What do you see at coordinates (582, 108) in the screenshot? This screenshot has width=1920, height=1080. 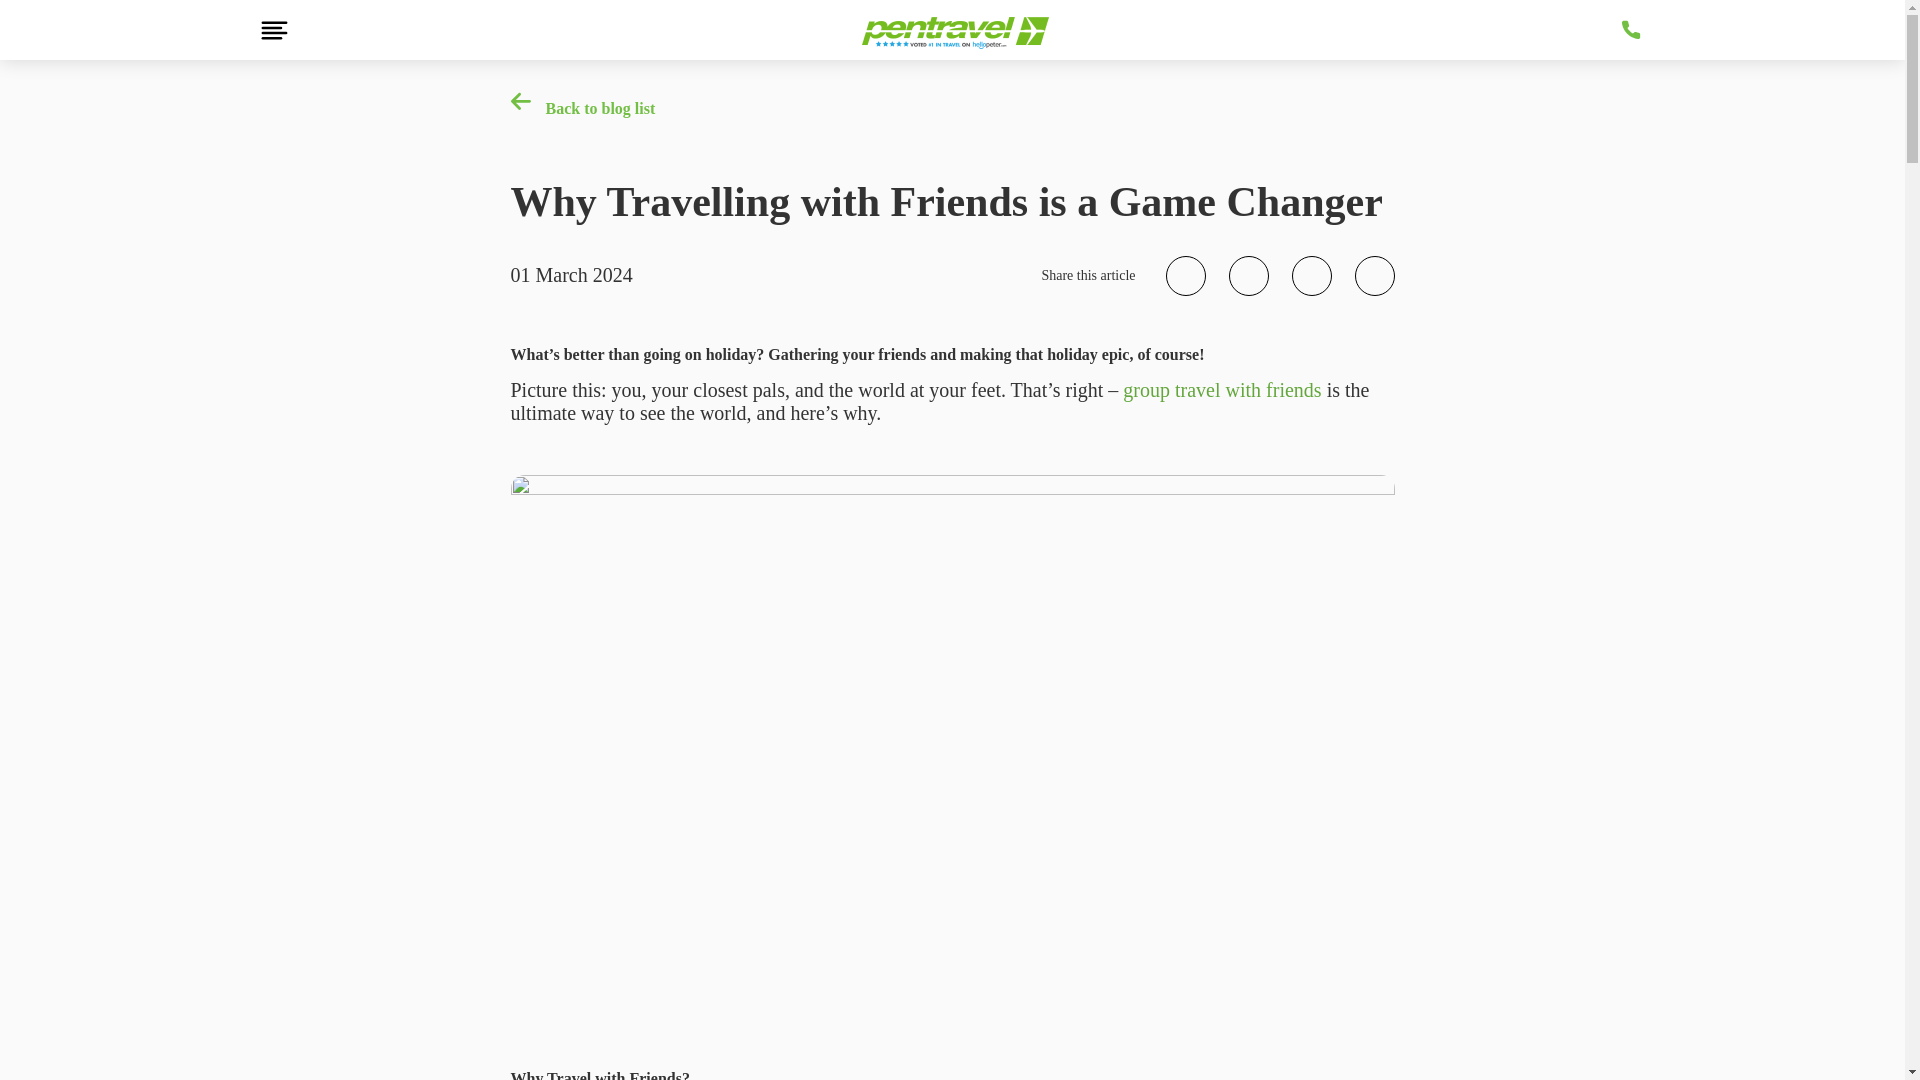 I see `Back to blog list` at bounding box center [582, 108].